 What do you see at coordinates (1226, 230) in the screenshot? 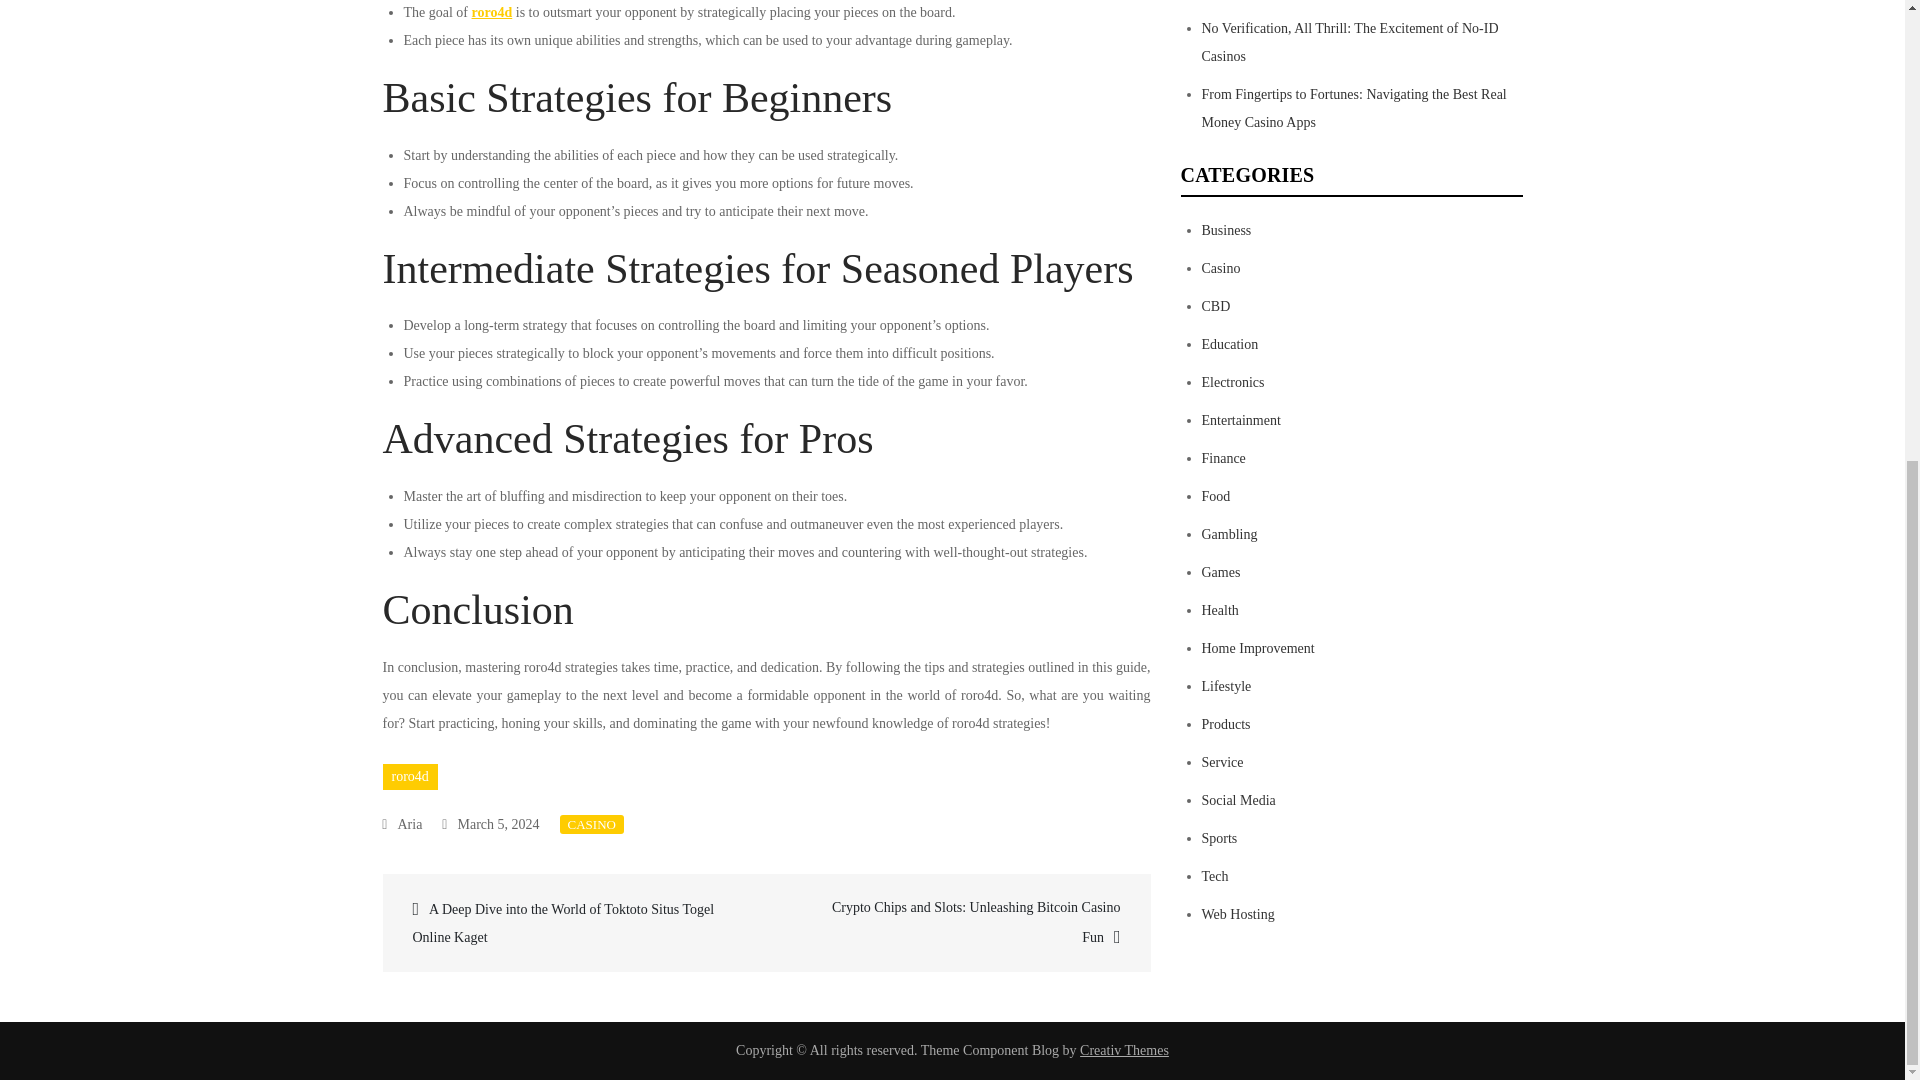
I see `Business` at bounding box center [1226, 230].